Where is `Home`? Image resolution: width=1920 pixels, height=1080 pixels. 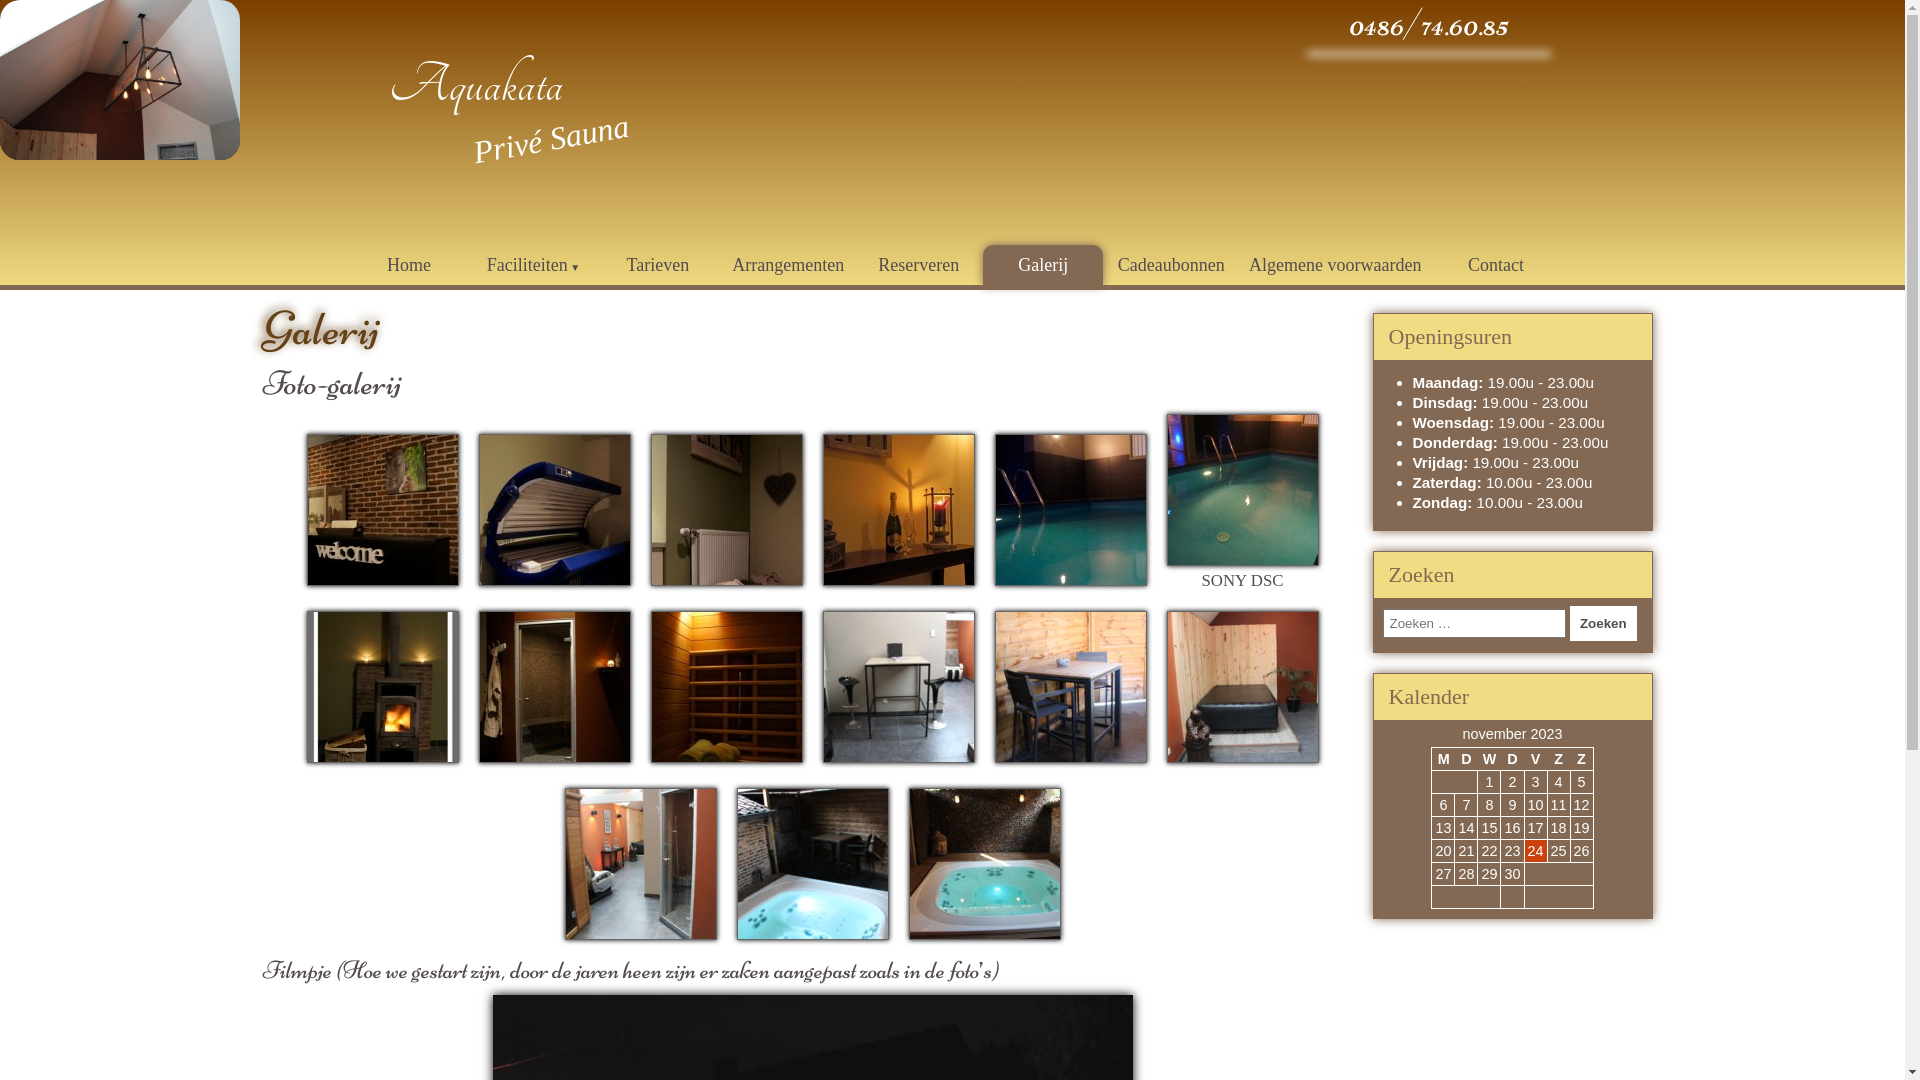
Home is located at coordinates (409, 266).